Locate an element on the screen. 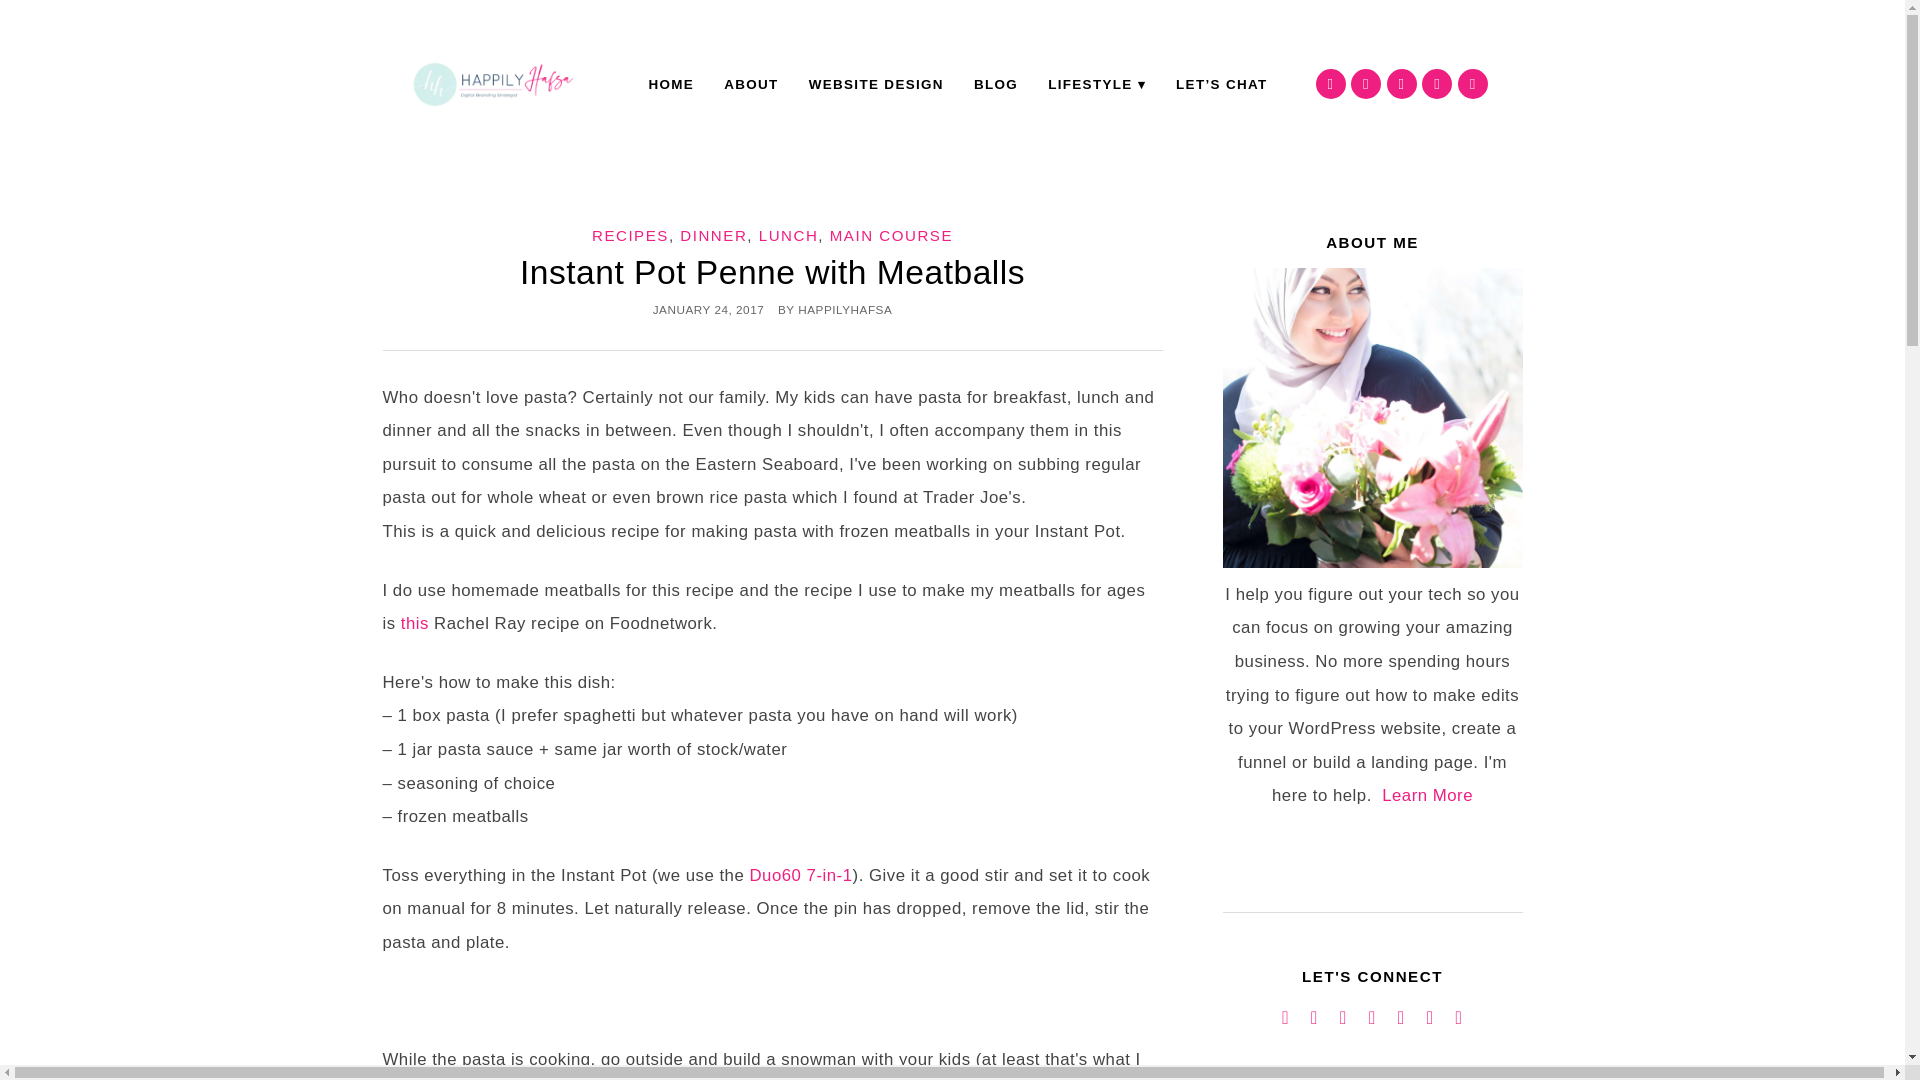  this is located at coordinates (414, 623).